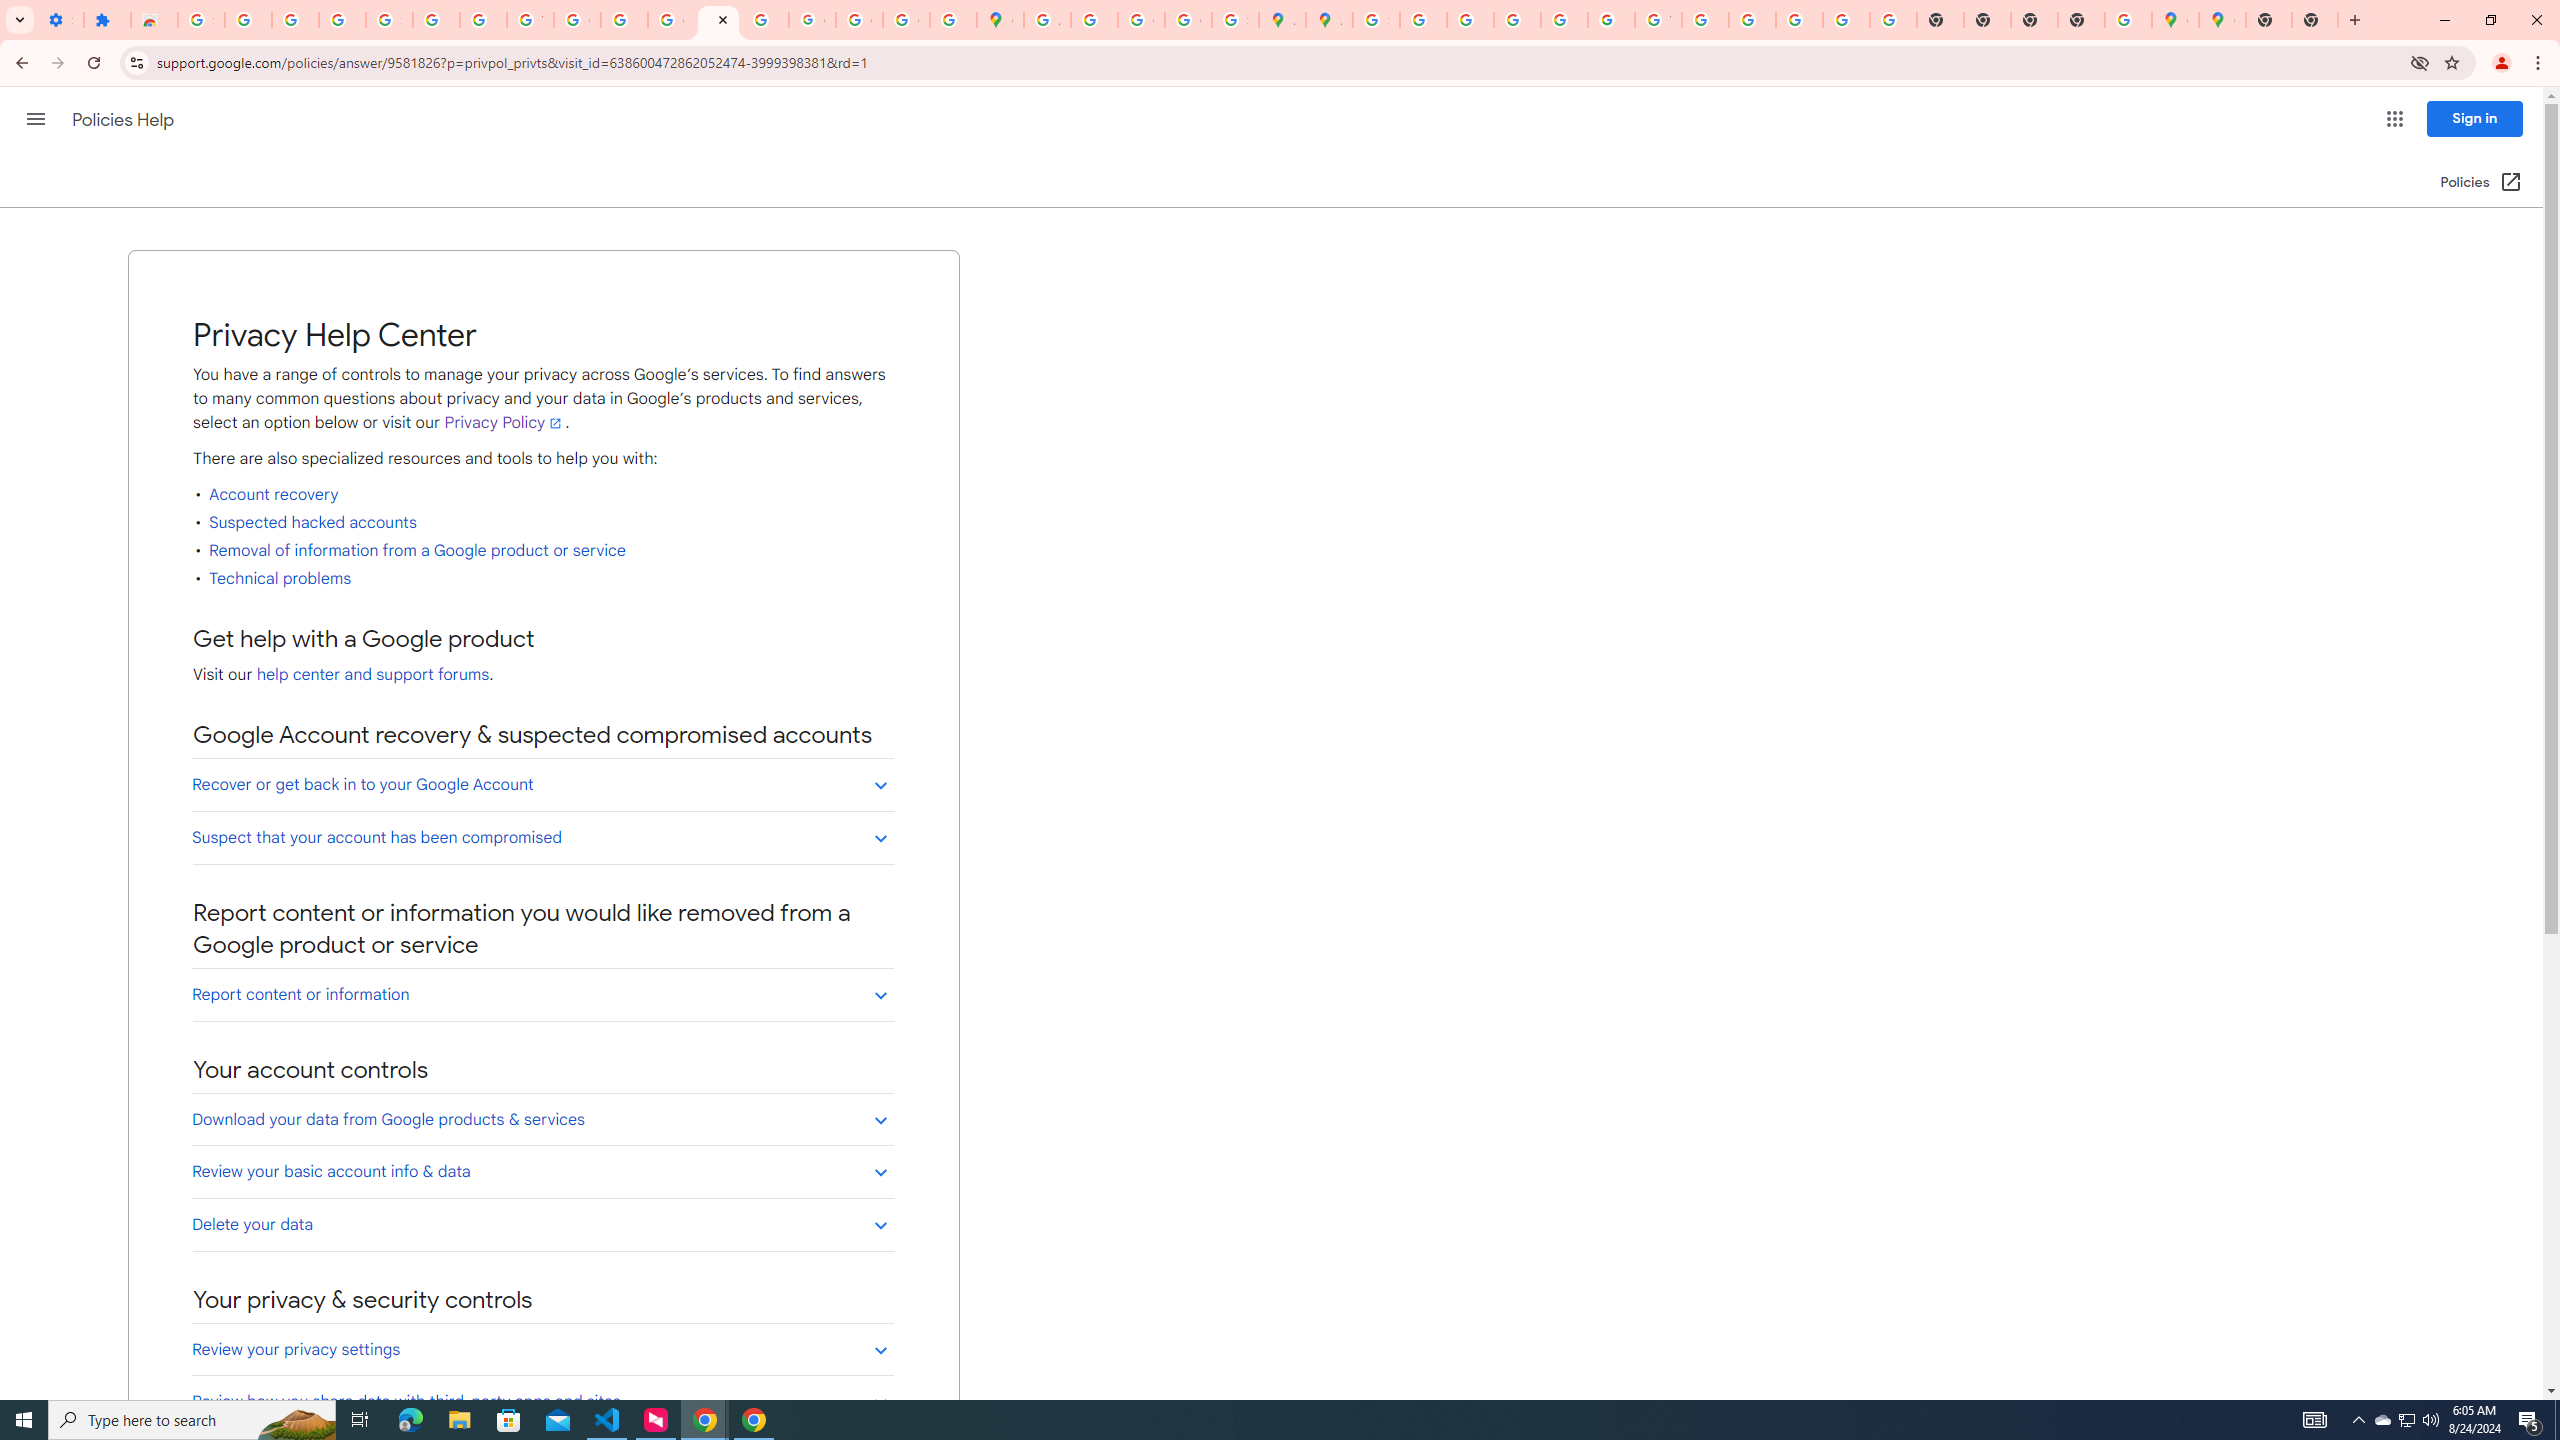 This screenshot has height=1440, width=2560. I want to click on Privacy Help Center - Policies Help, so click(1470, 20).